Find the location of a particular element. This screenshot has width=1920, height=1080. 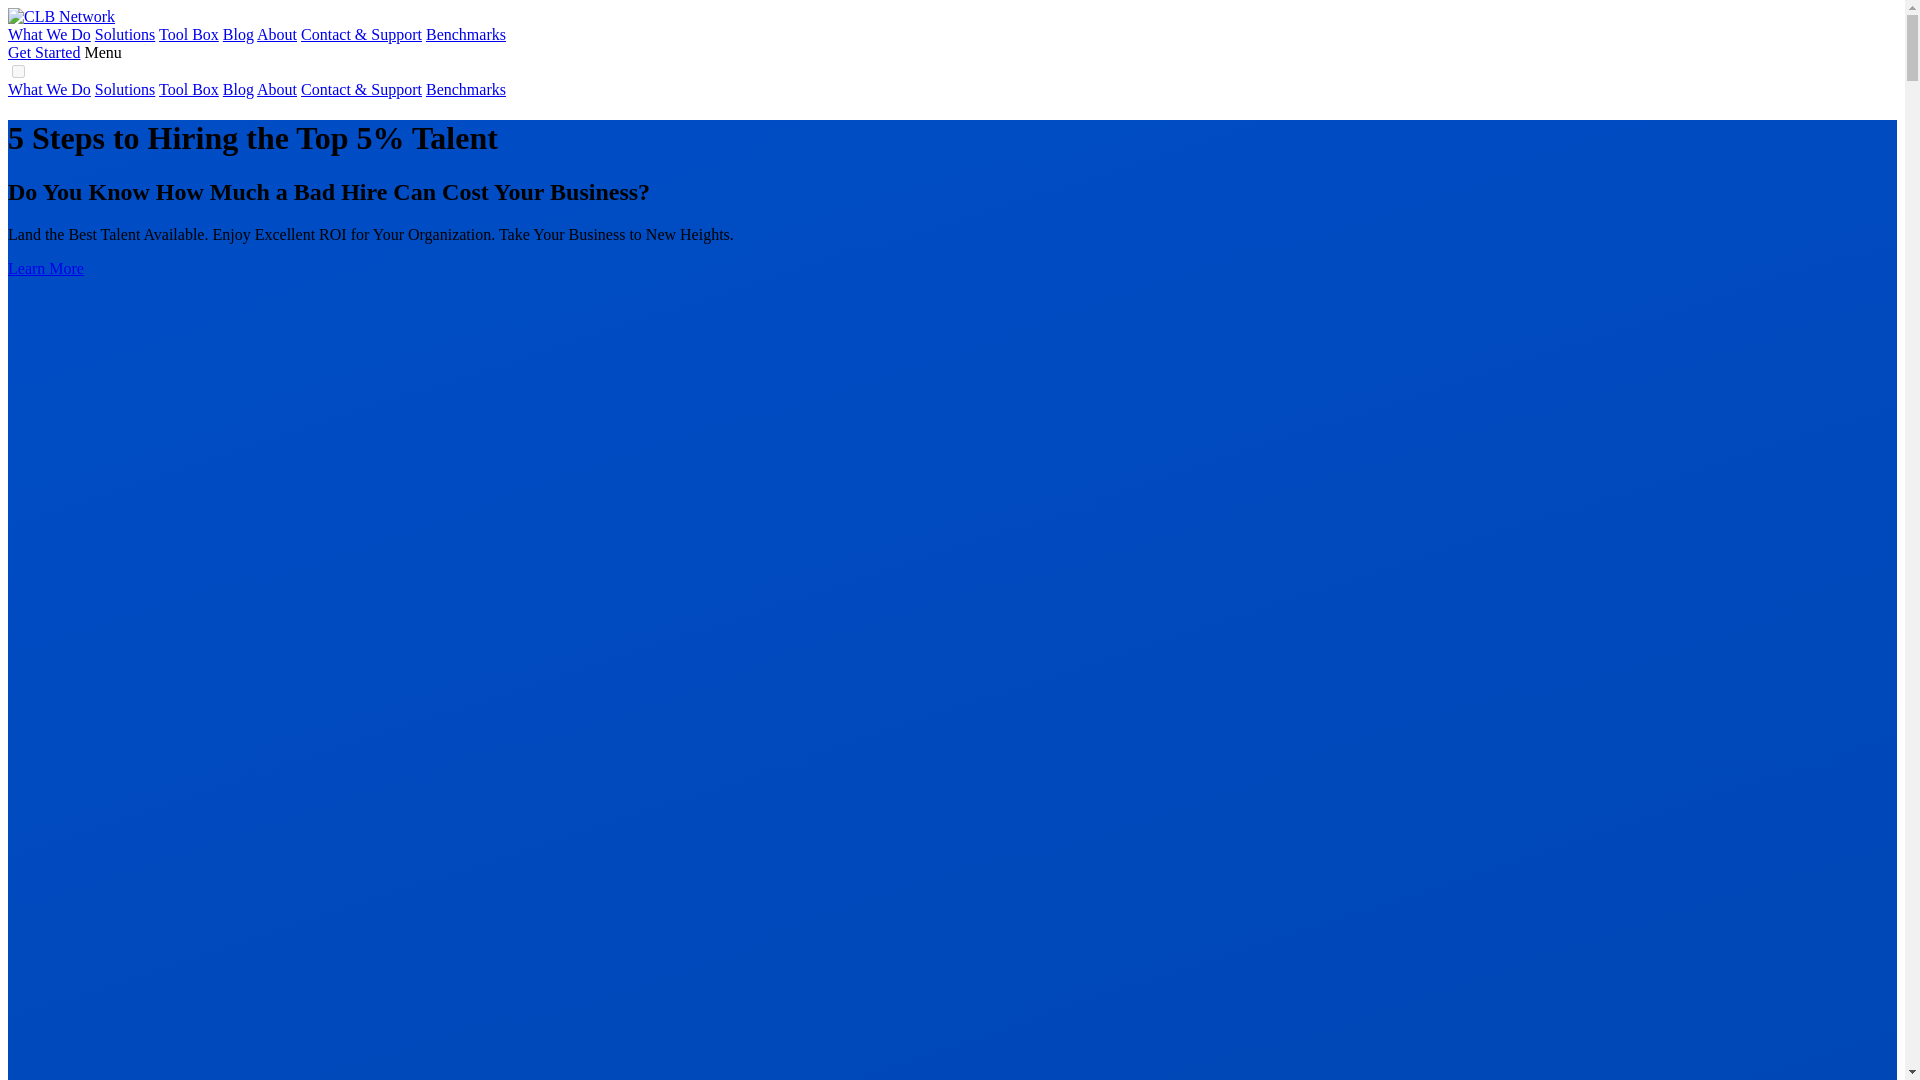

Tool Box is located at coordinates (188, 90).